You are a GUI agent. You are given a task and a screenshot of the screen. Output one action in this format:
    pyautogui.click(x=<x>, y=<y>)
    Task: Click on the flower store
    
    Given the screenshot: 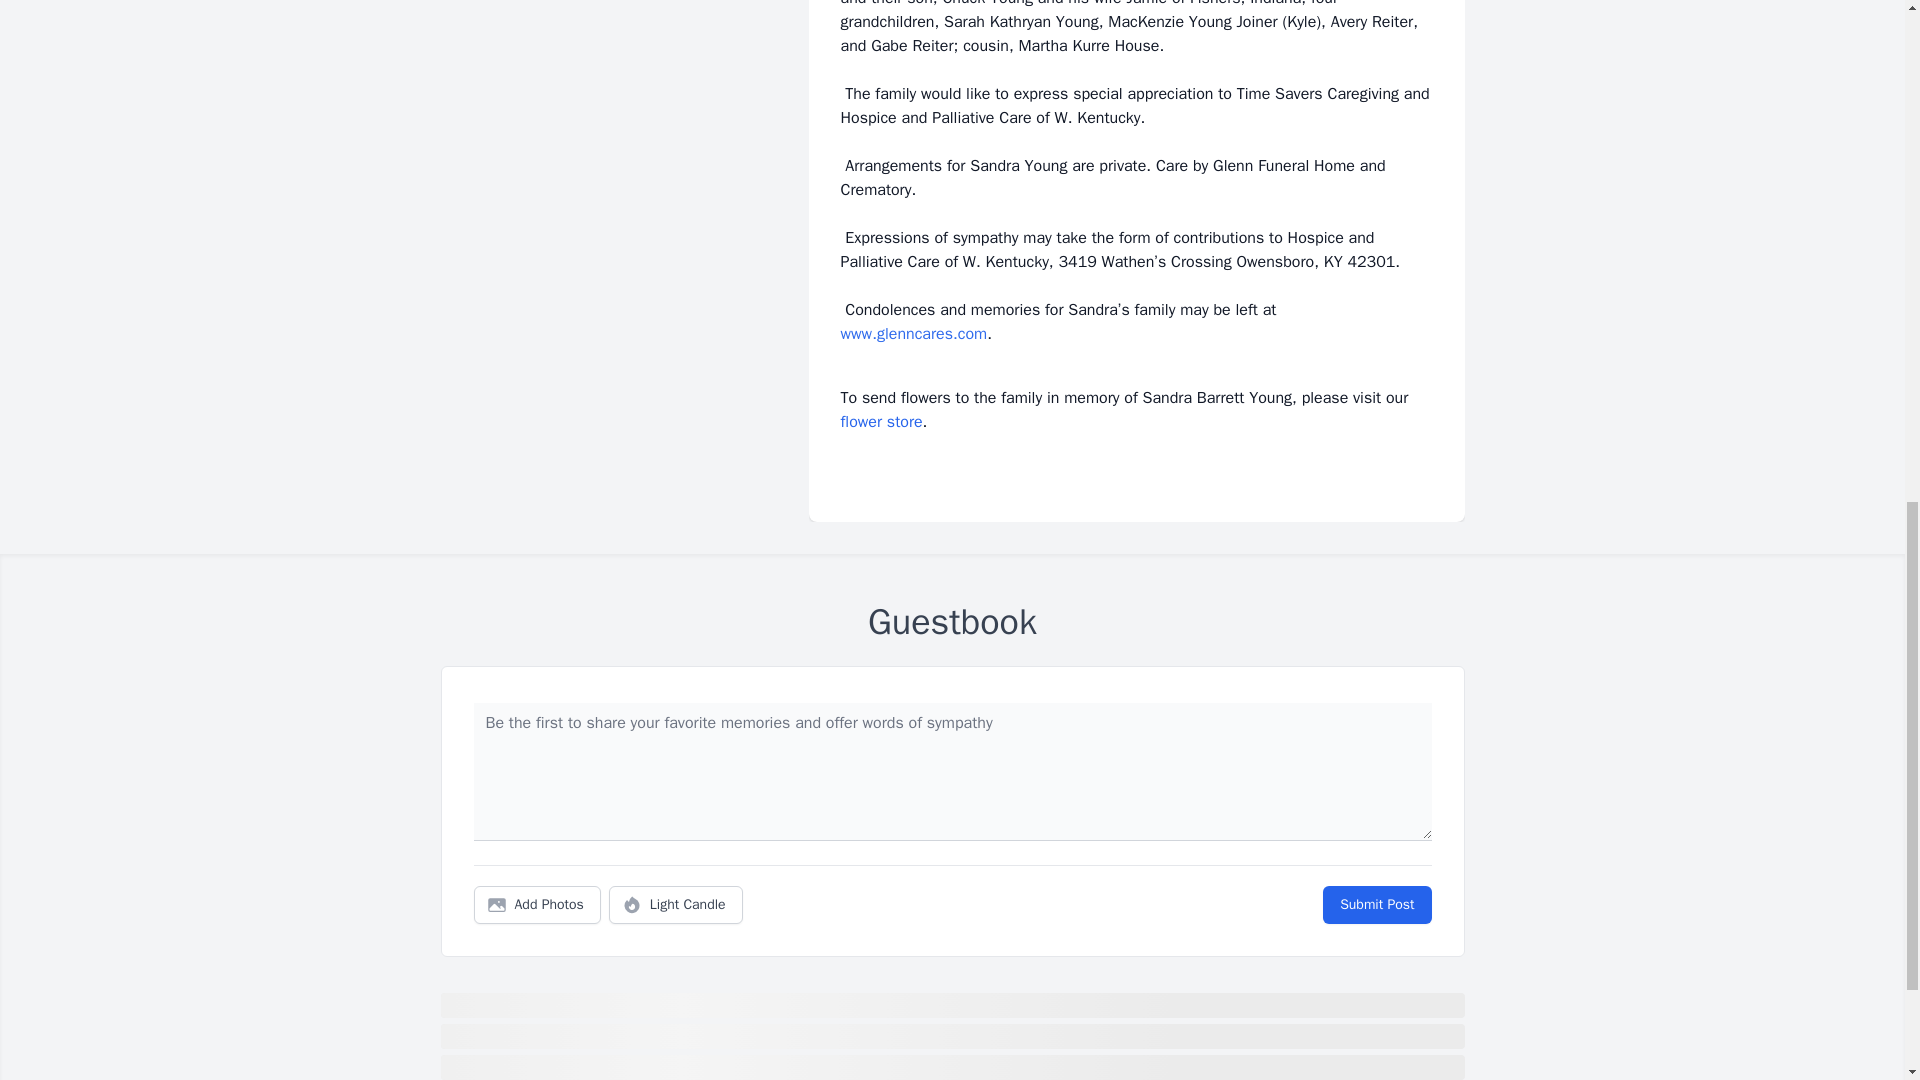 What is the action you would take?
    pyautogui.click(x=880, y=422)
    